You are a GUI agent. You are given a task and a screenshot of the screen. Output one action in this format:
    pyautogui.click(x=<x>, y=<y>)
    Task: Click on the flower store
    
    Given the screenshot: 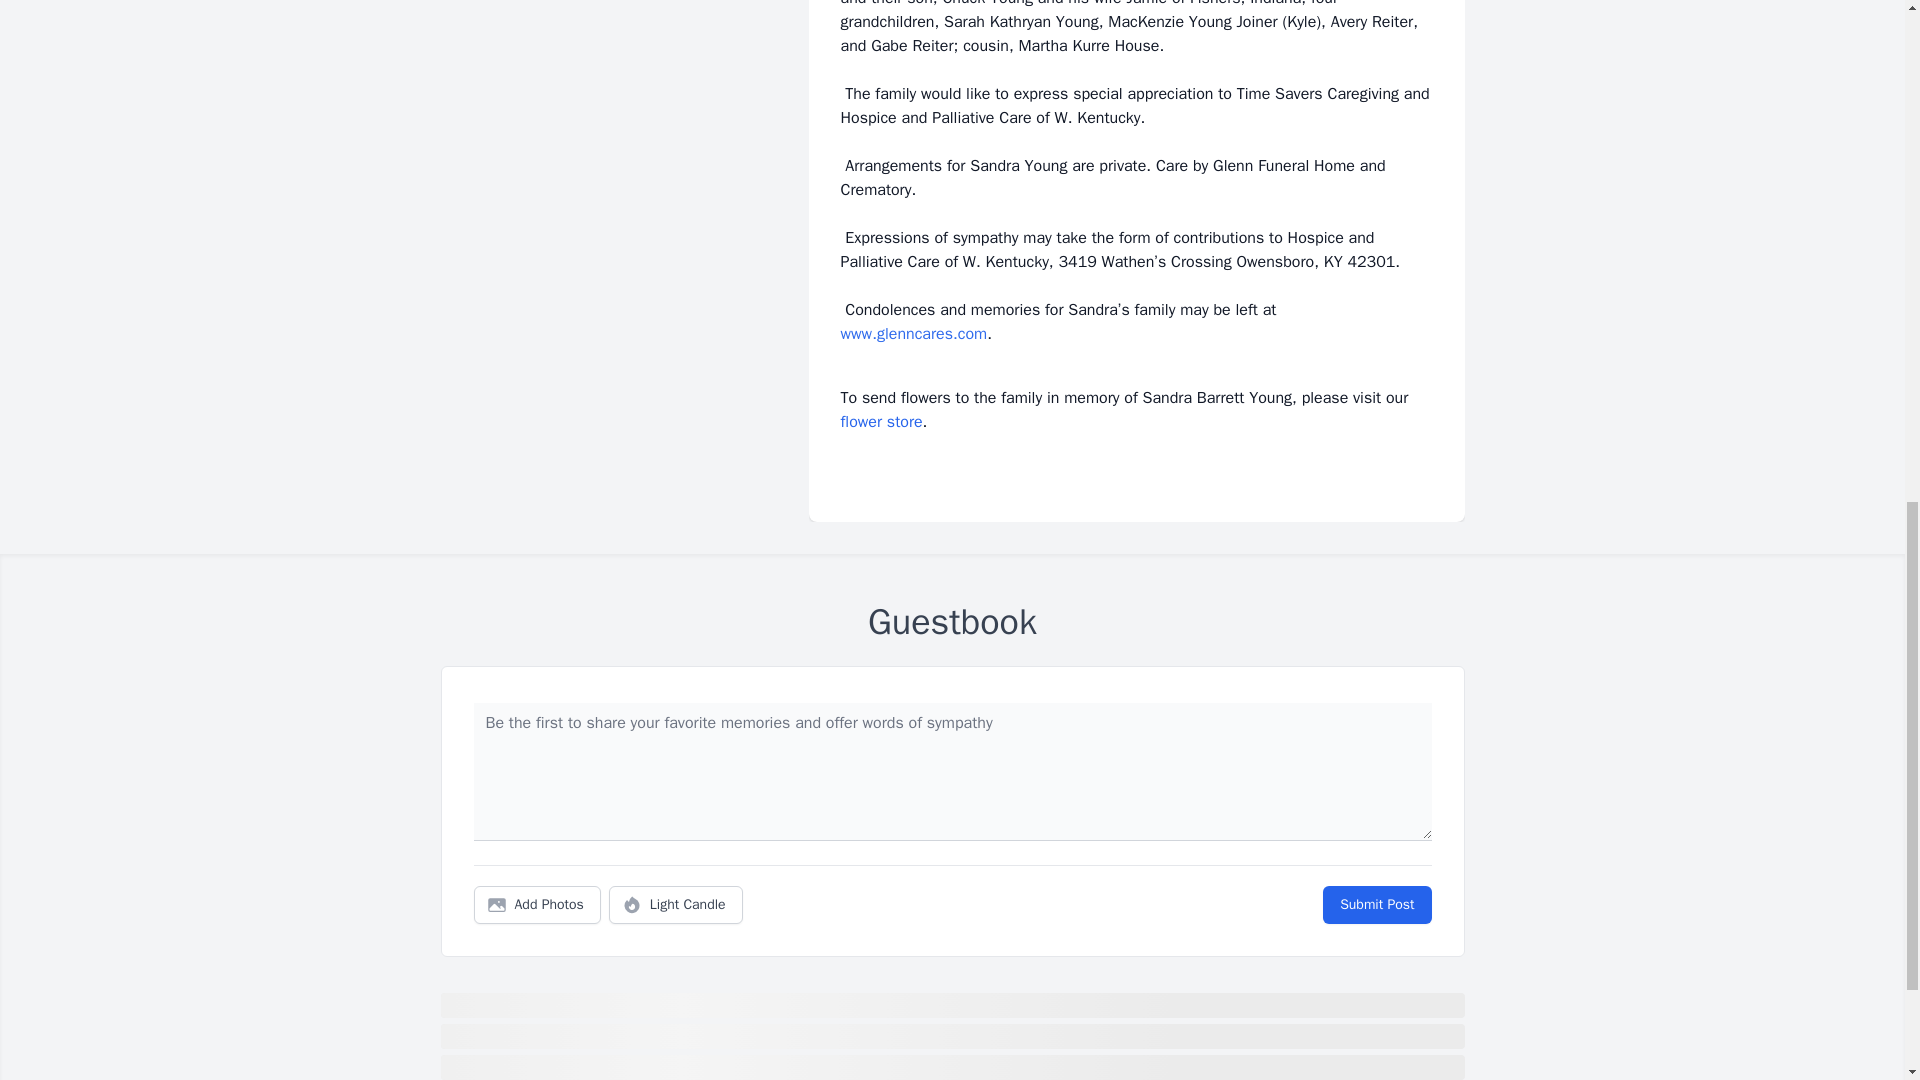 What is the action you would take?
    pyautogui.click(x=880, y=422)
    